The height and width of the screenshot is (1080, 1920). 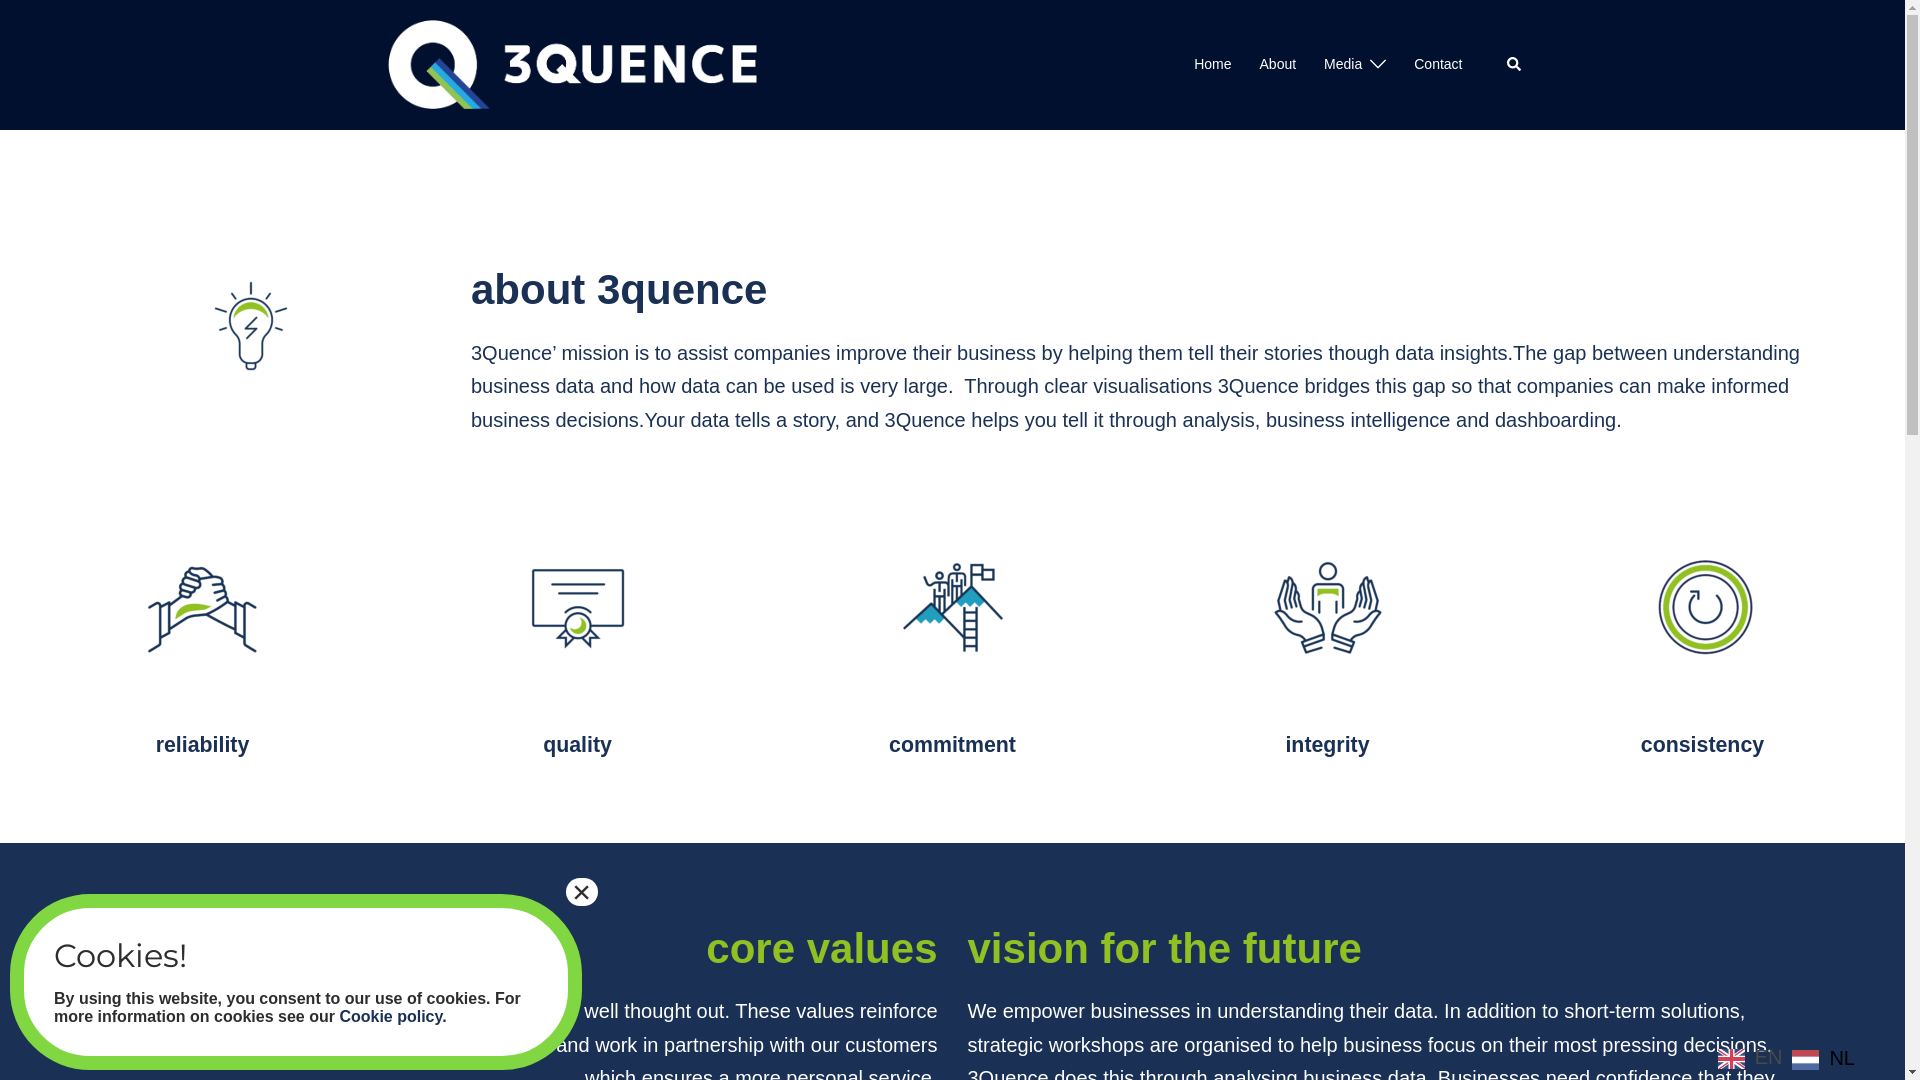 I want to click on 3Quence_icons_Reliability, so click(x=203, y=608).